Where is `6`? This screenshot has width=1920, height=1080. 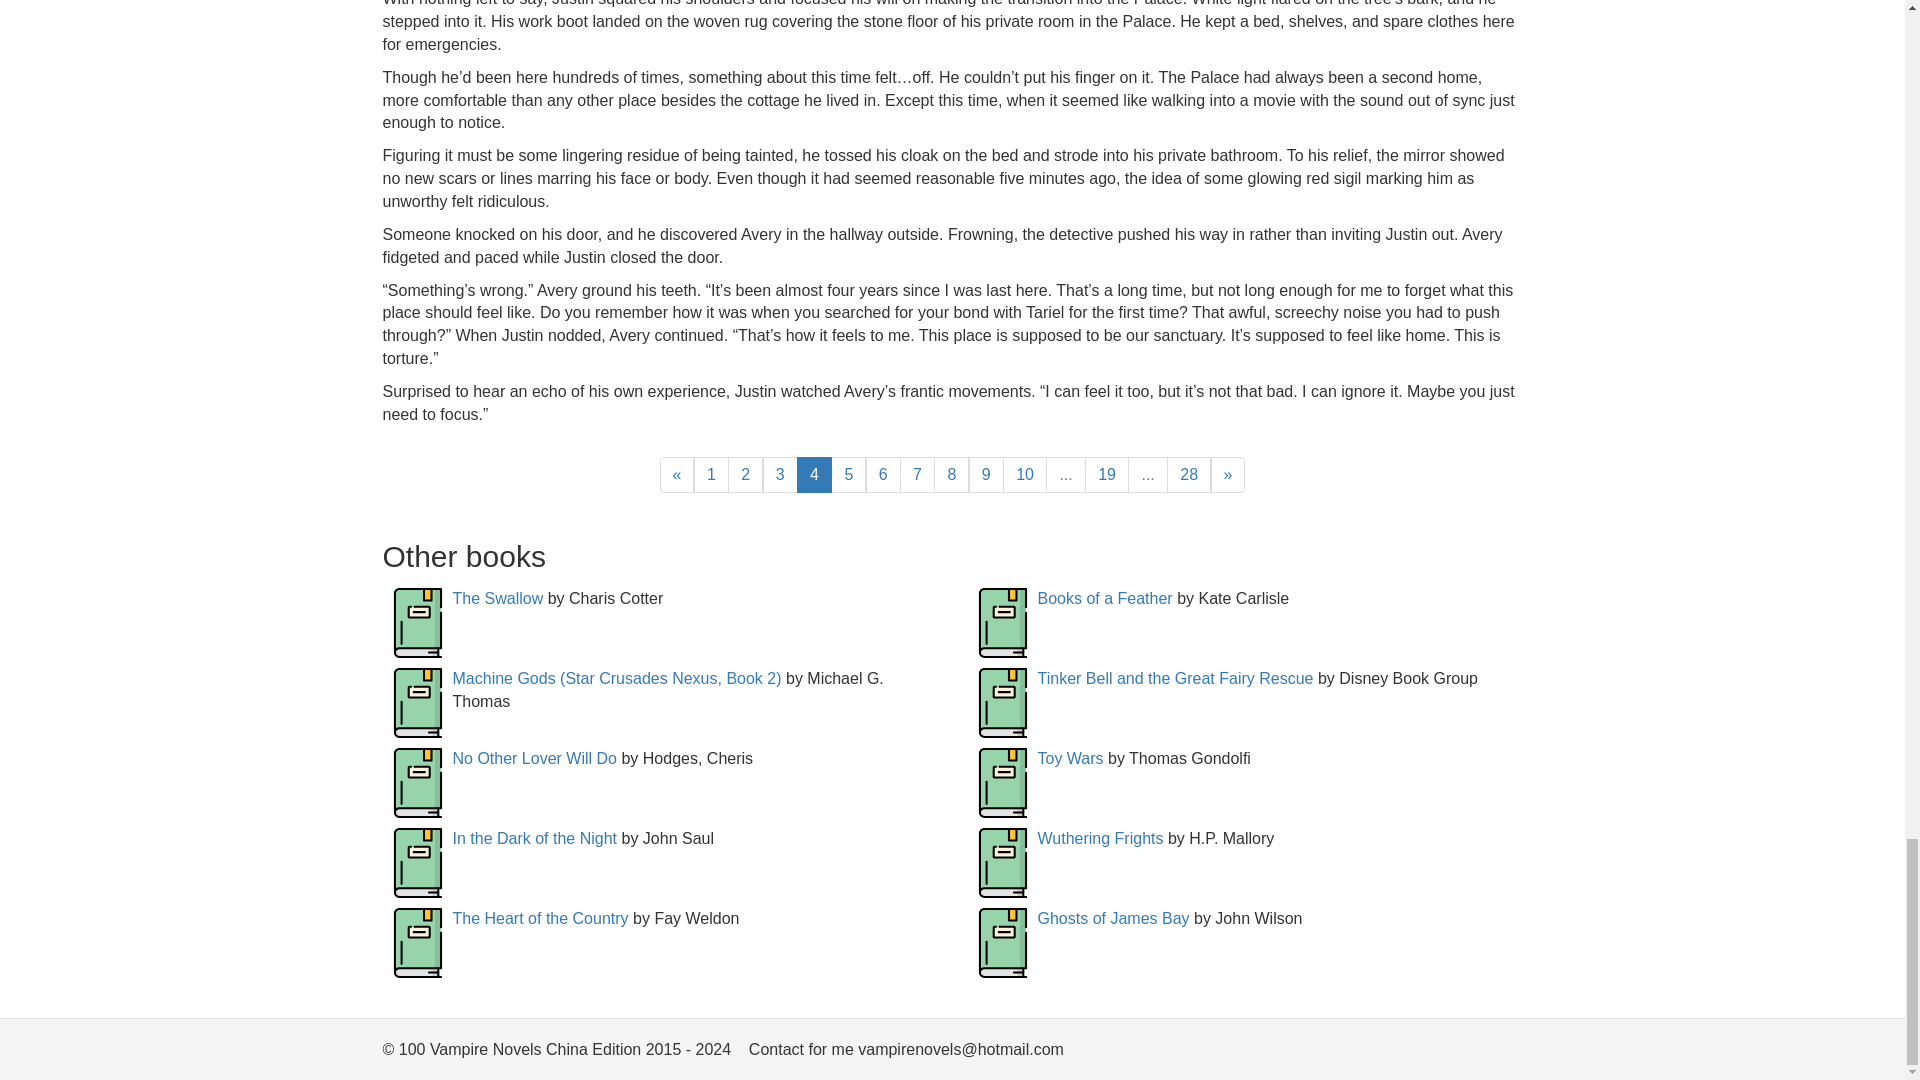
6 is located at coordinates (882, 474).